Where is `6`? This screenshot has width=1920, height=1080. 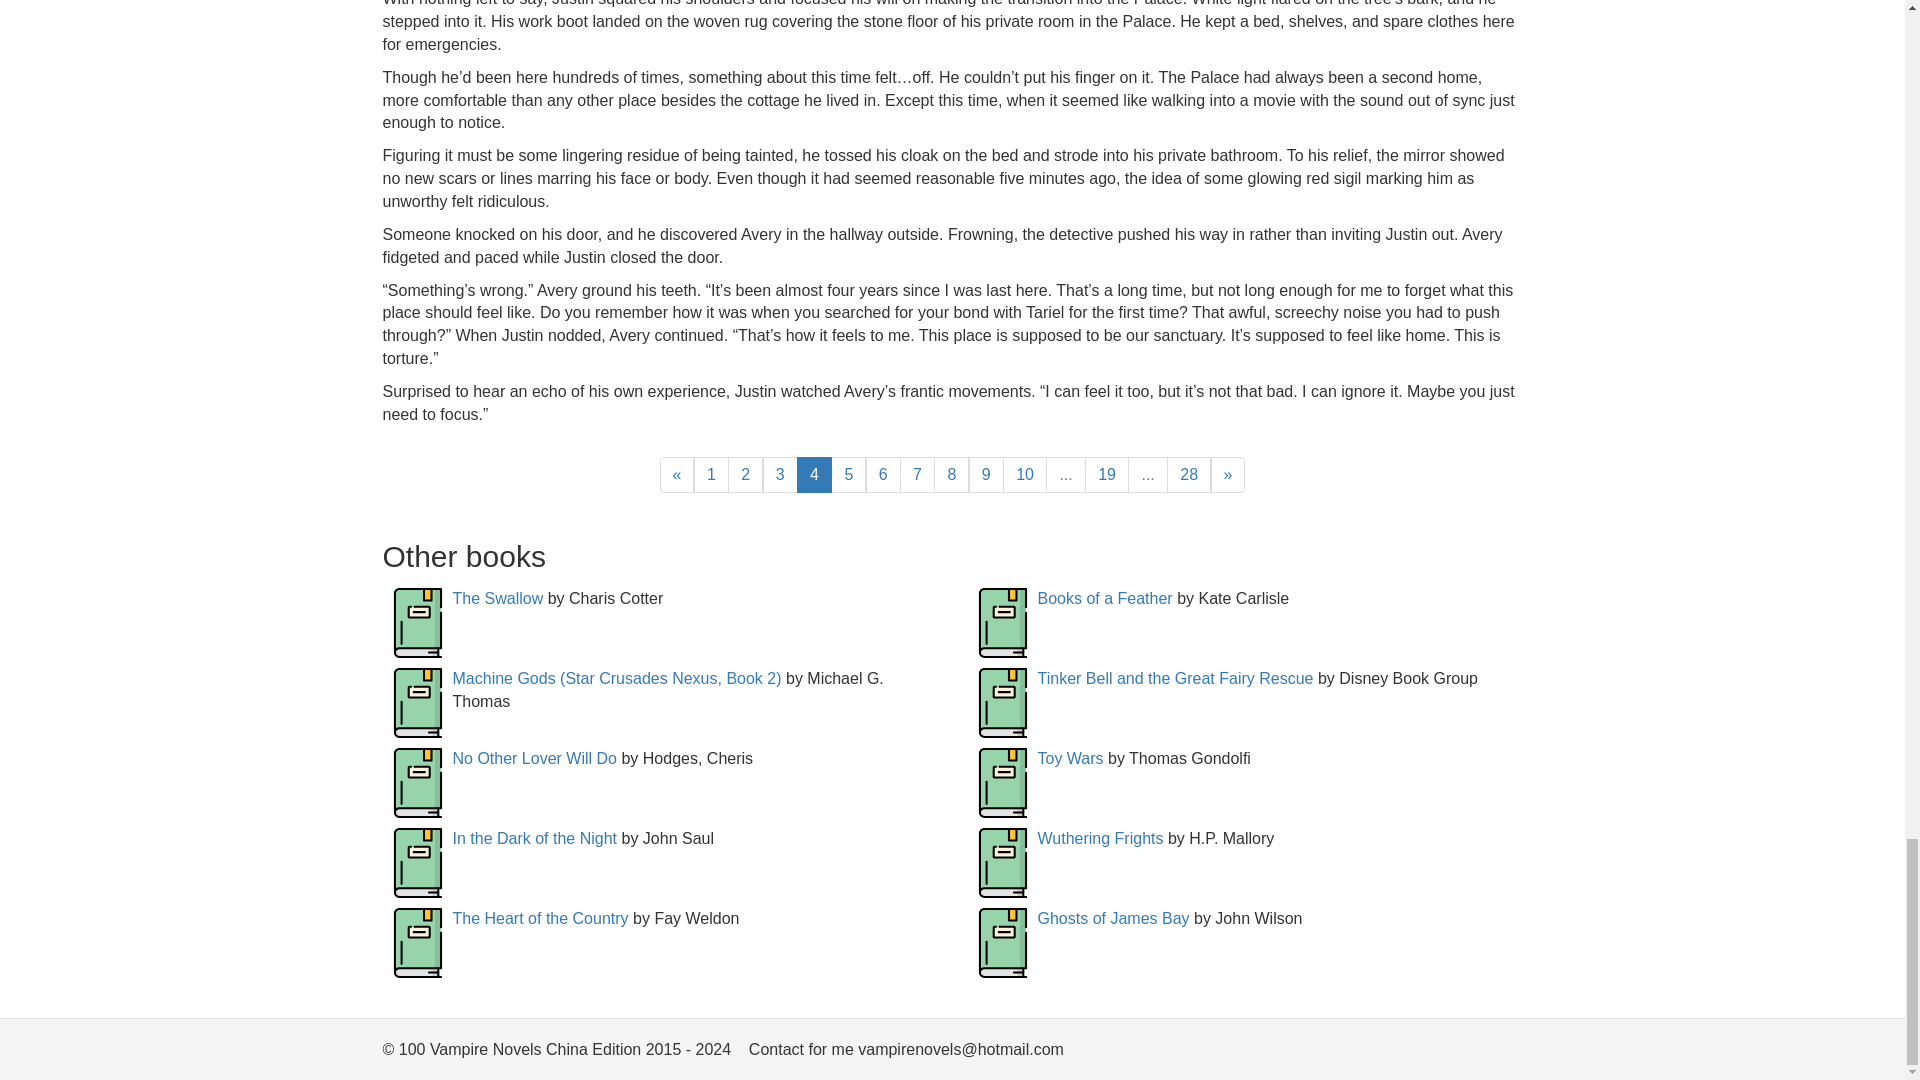
6 is located at coordinates (882, 474).